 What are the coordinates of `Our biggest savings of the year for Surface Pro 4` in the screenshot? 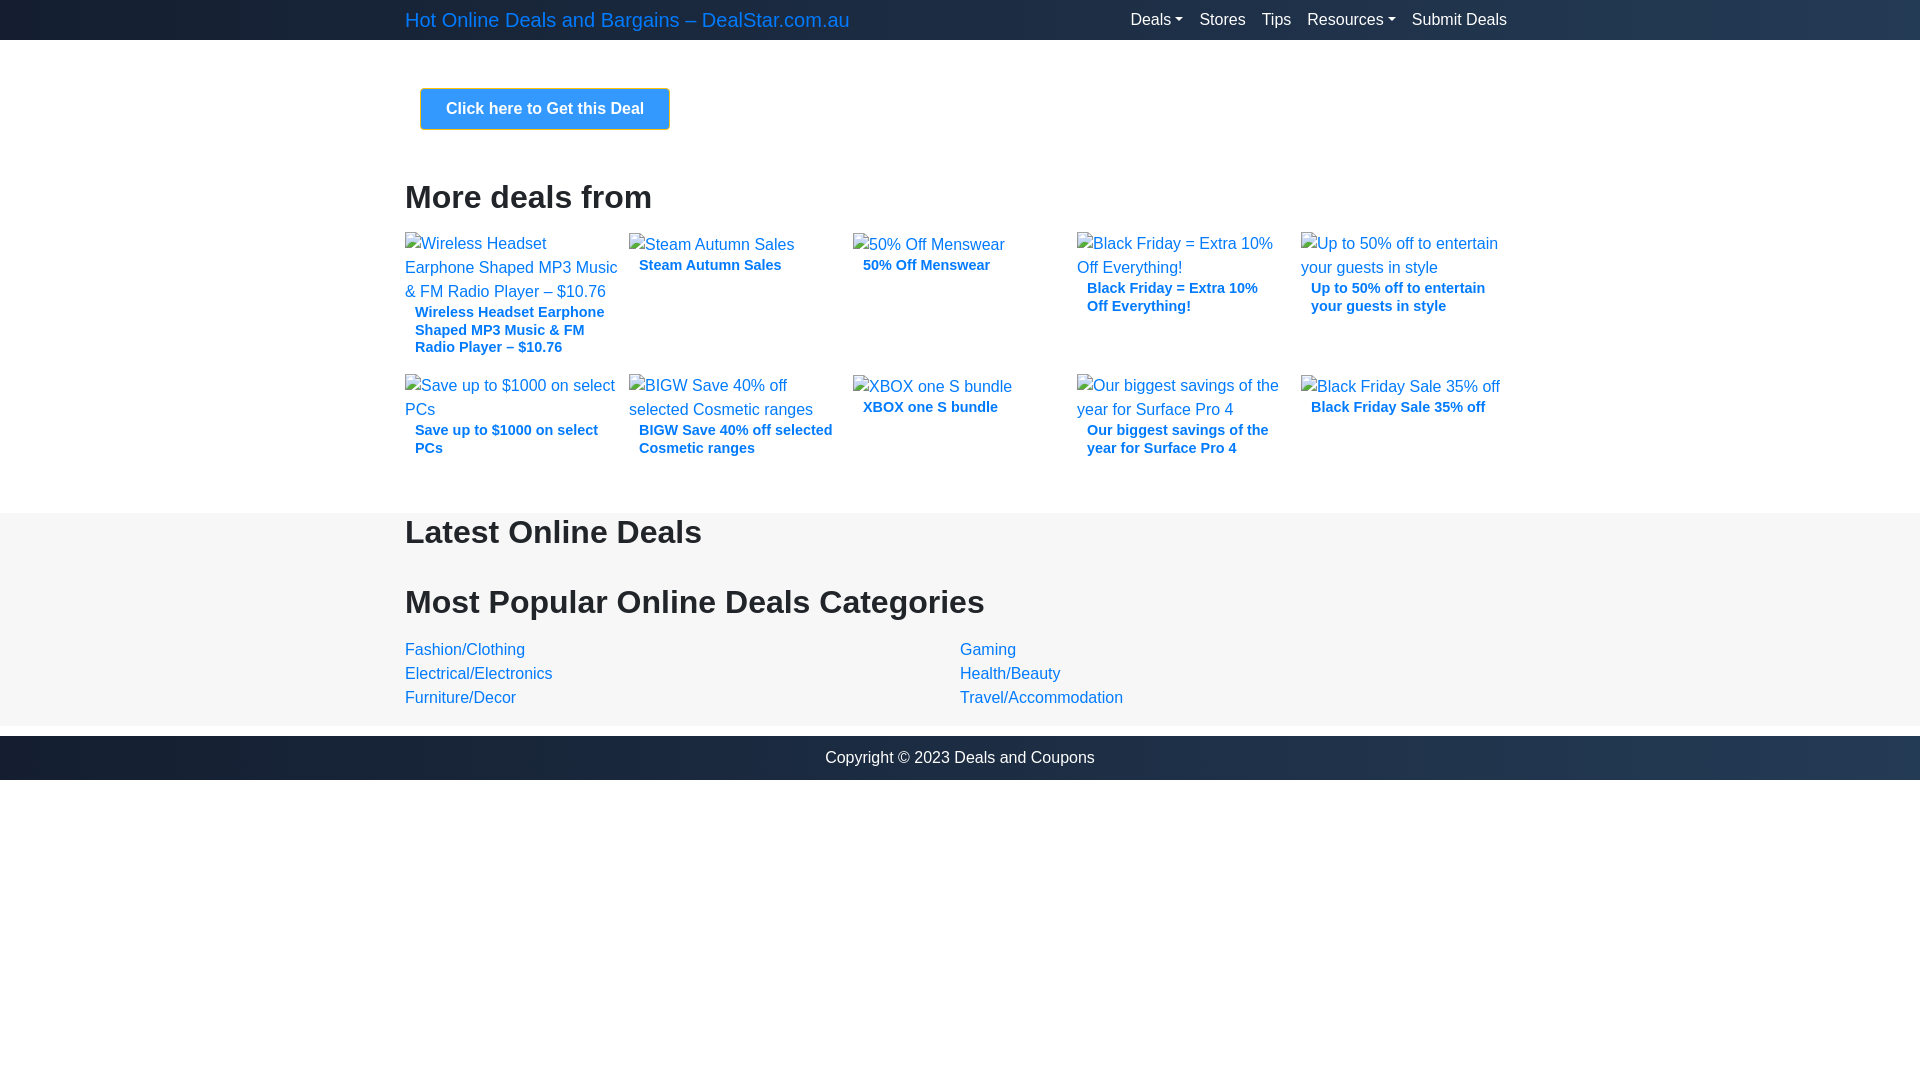 It's located at (1184, 422).